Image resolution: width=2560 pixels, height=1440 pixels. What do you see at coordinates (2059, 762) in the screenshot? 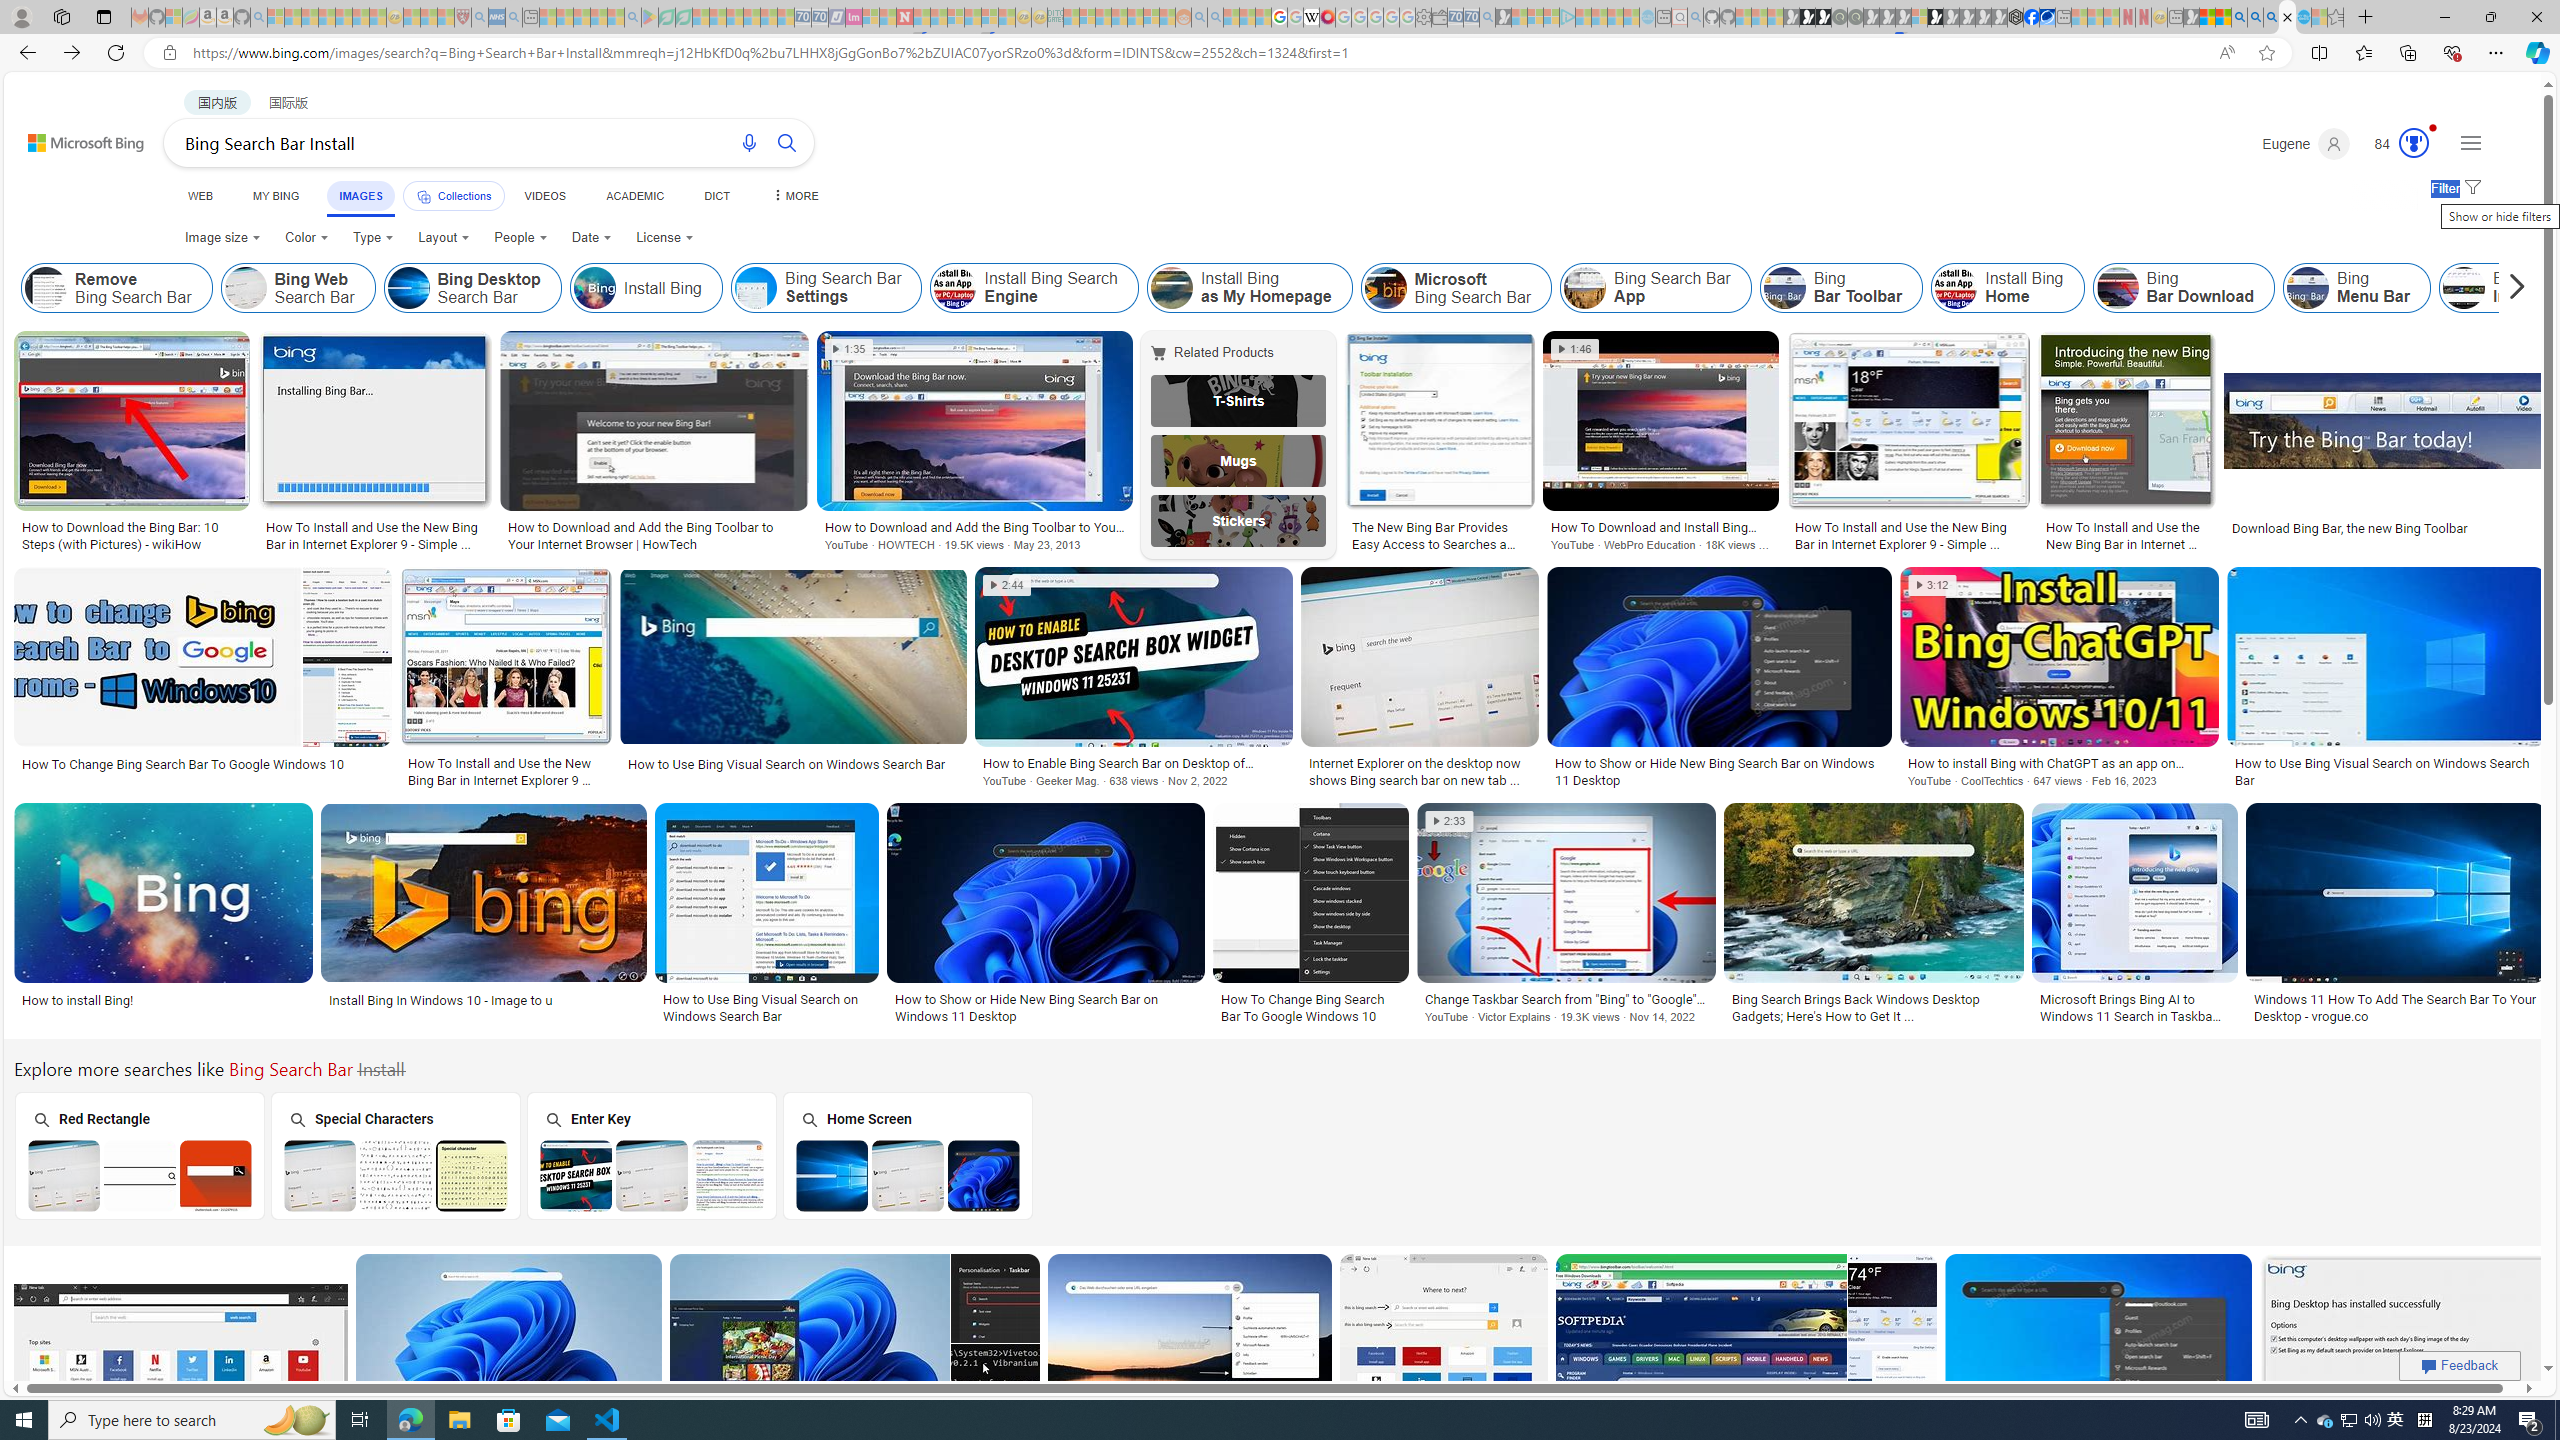
I see `How to install Bing with ChatGPT as an app on Windows 11` at bounding box center [2059, 762].